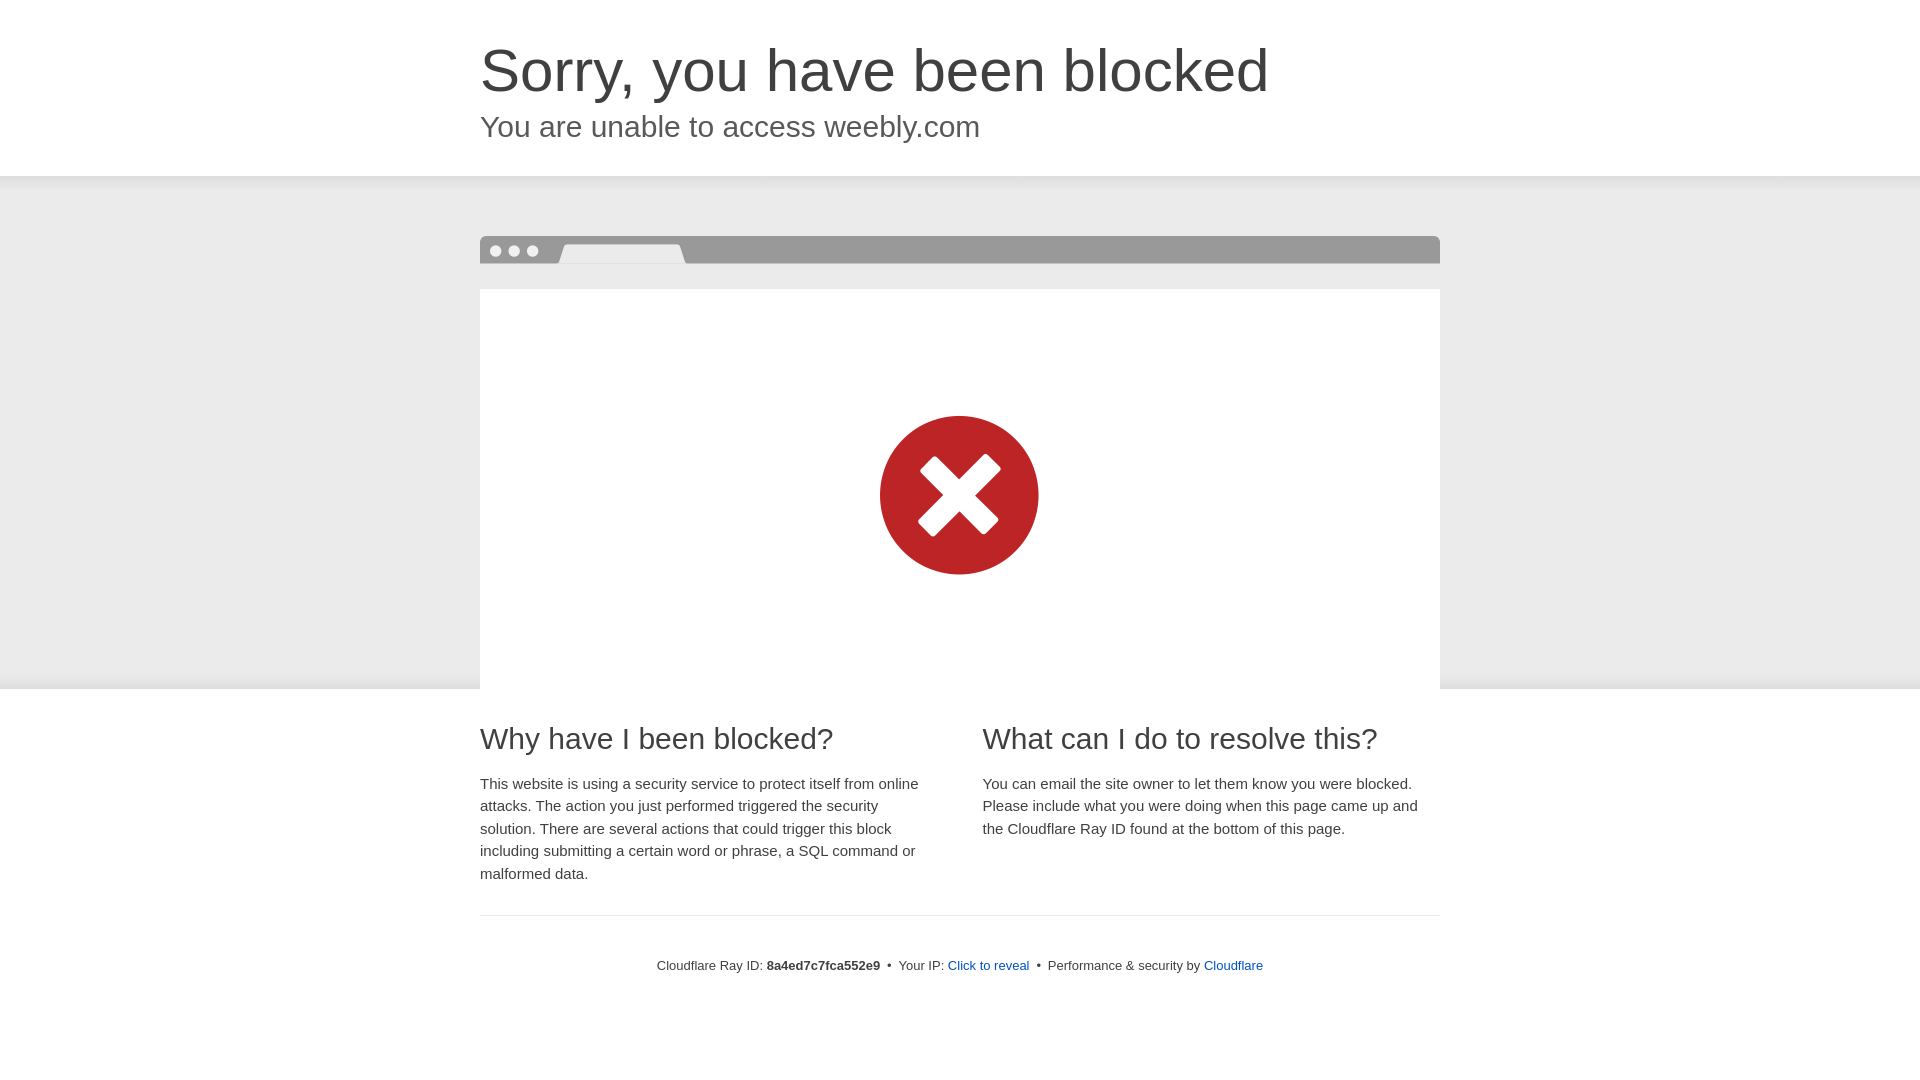  I want to click on Cloudflare, so click(1233, 965).